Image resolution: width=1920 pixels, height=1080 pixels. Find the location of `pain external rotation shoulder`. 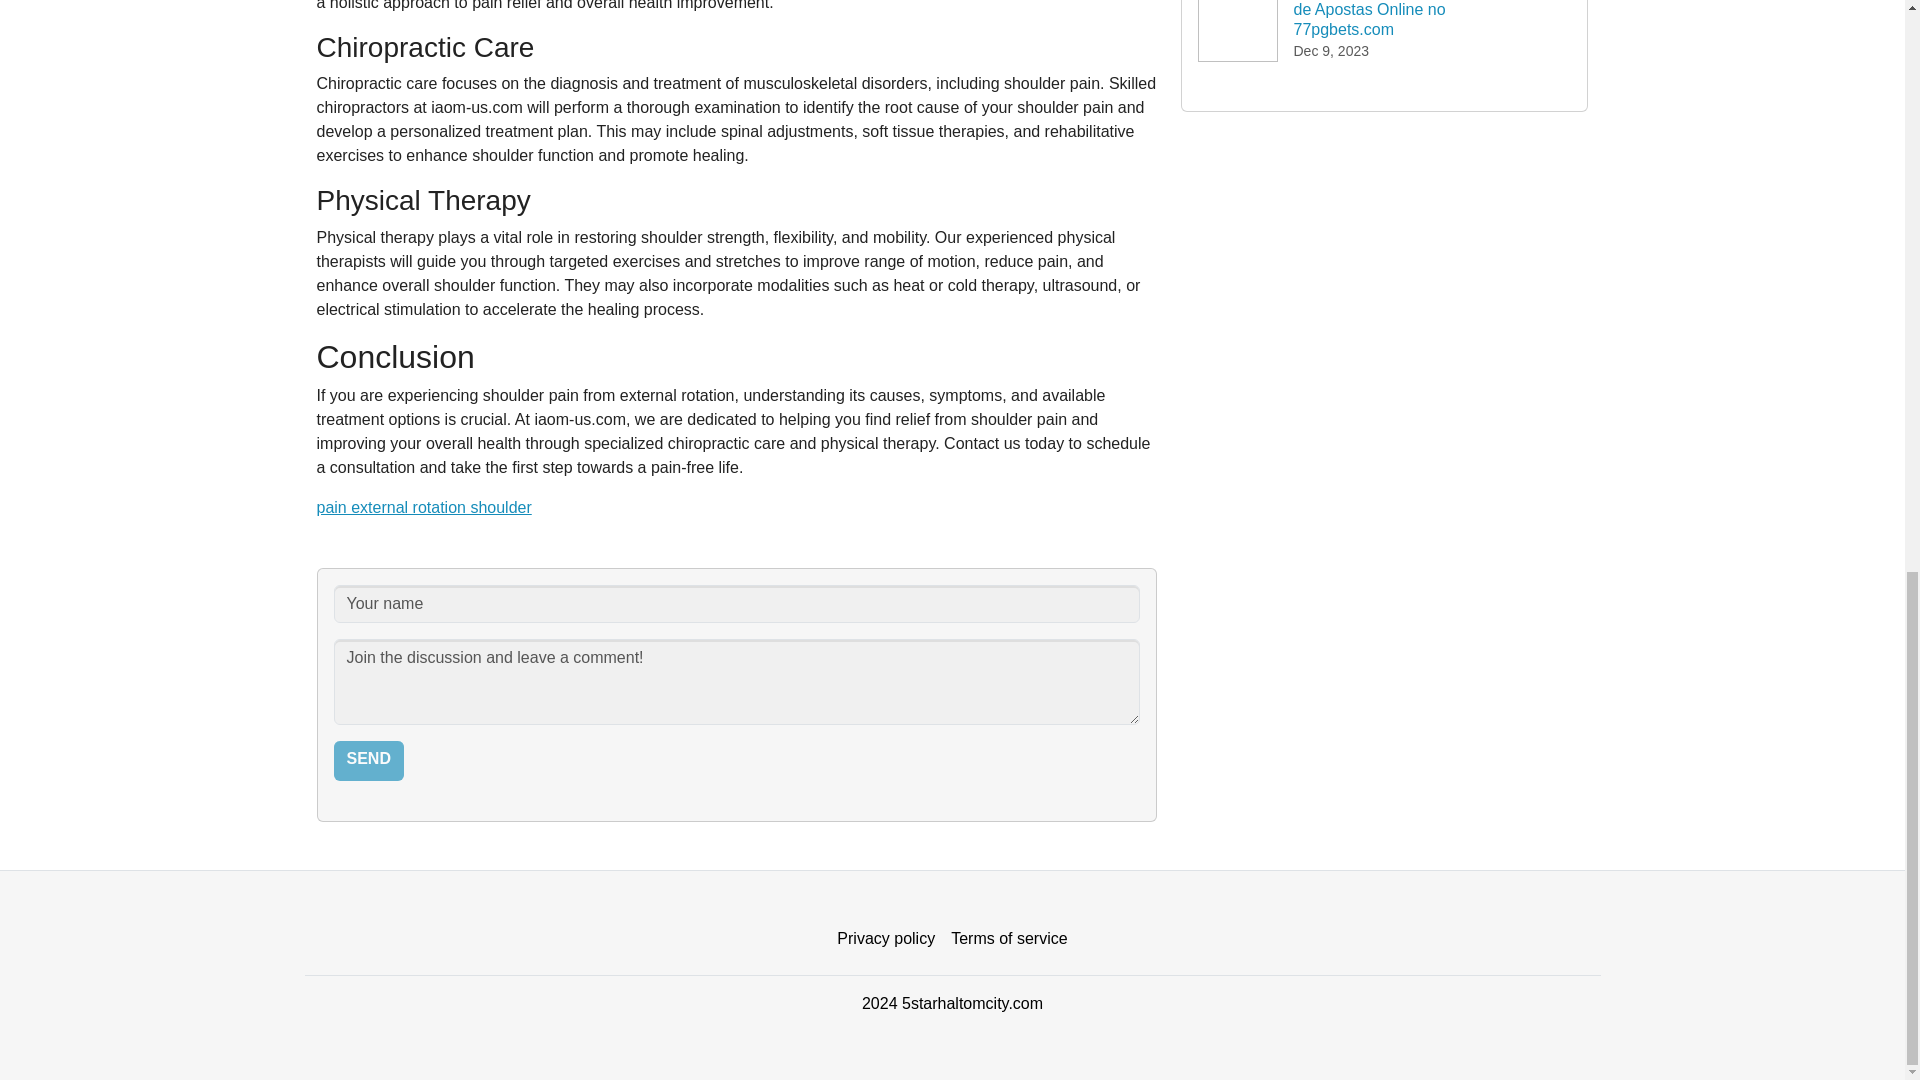

pain external rotation shoulder is located at coordinates (424, 507).